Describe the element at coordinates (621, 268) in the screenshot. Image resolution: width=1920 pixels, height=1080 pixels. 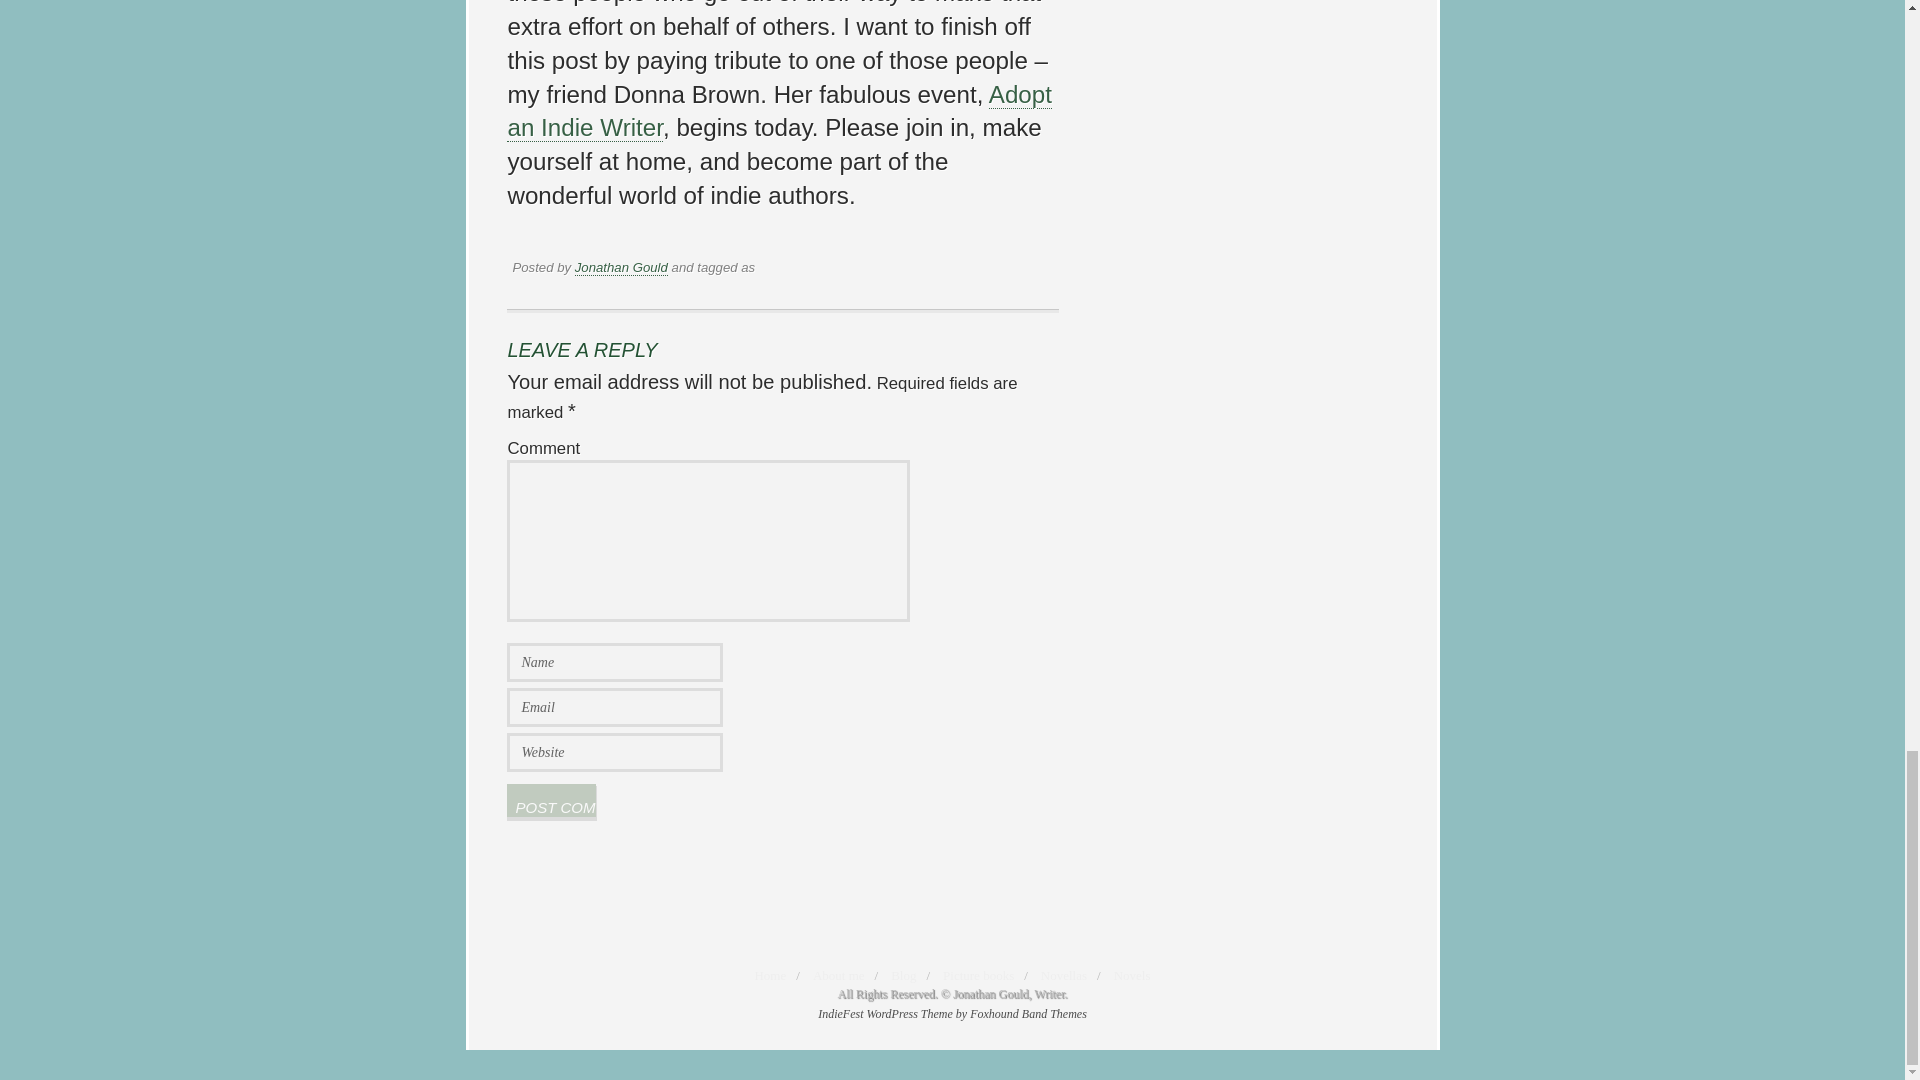
I see `Posts by Jonathan Gould` at that location.